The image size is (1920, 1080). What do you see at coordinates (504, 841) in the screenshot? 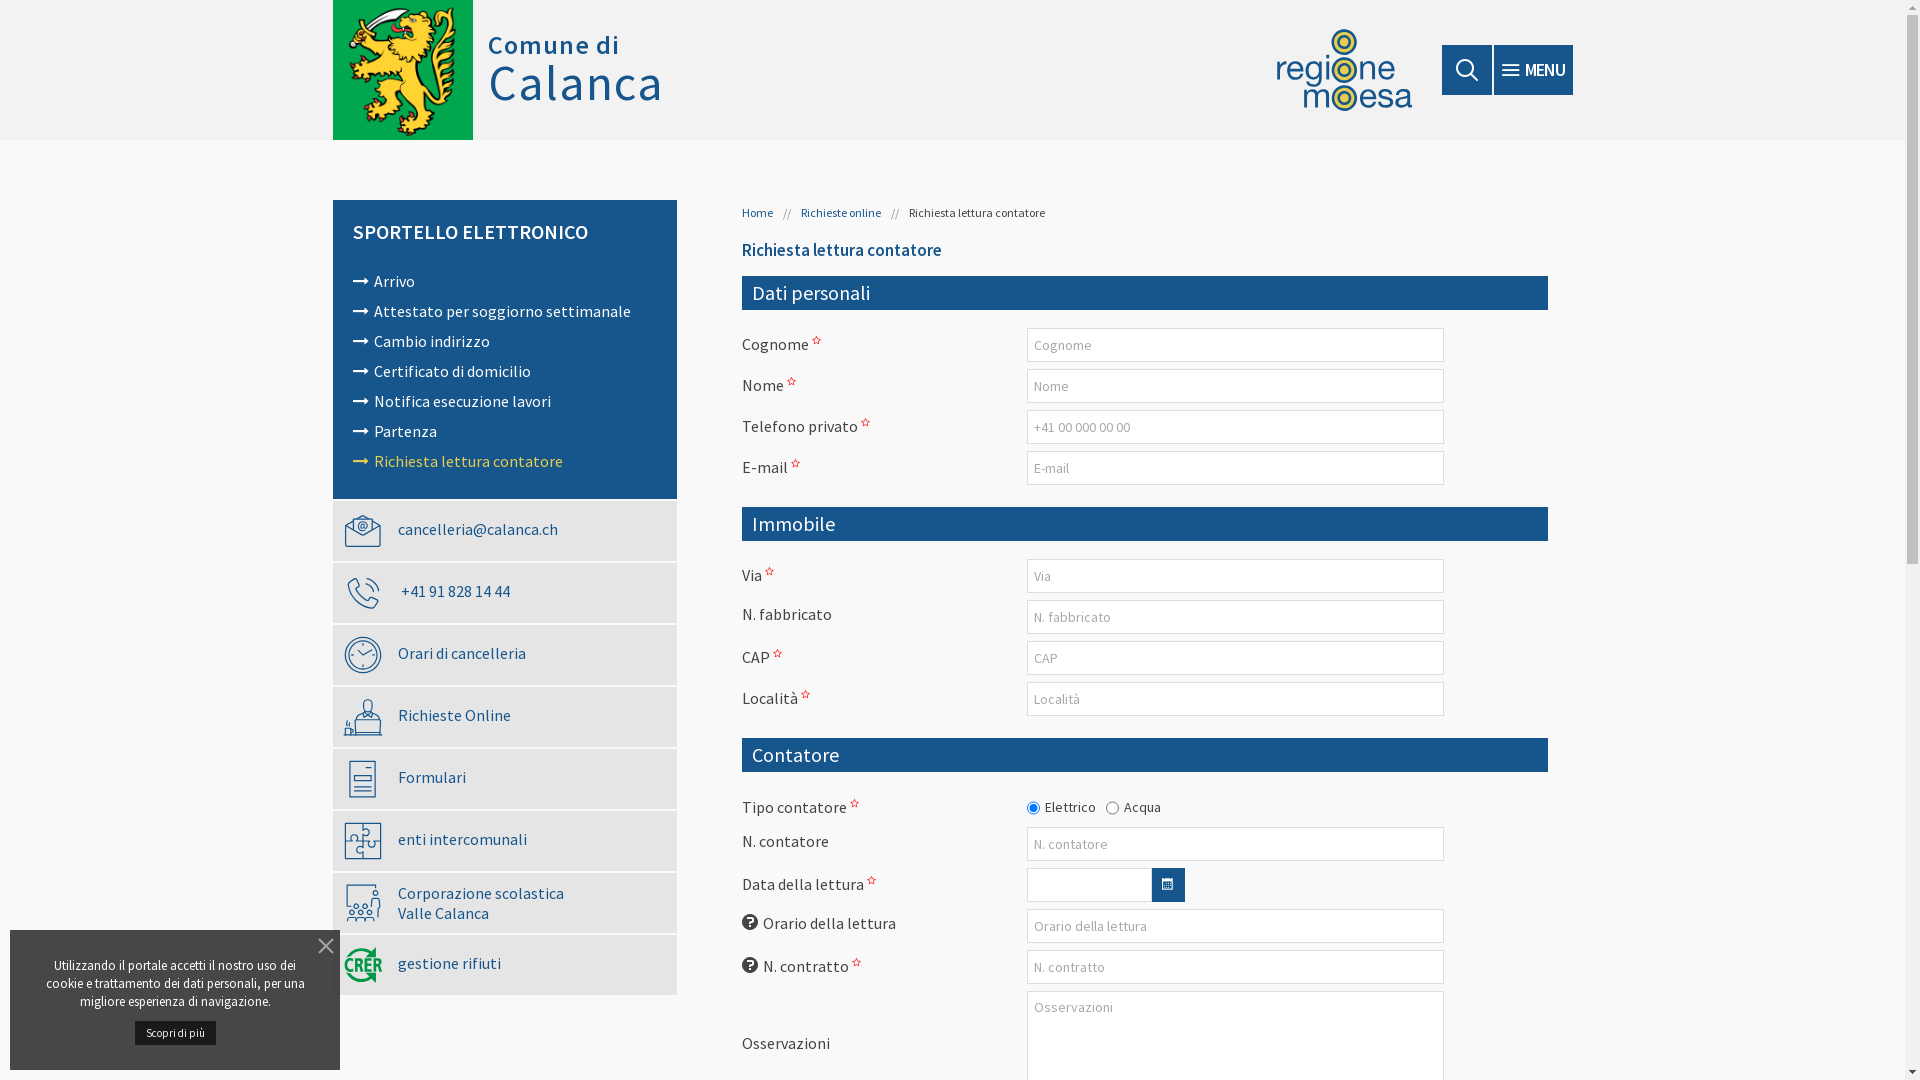
I see `enti intercomunali` at bounding box center [504, 841].